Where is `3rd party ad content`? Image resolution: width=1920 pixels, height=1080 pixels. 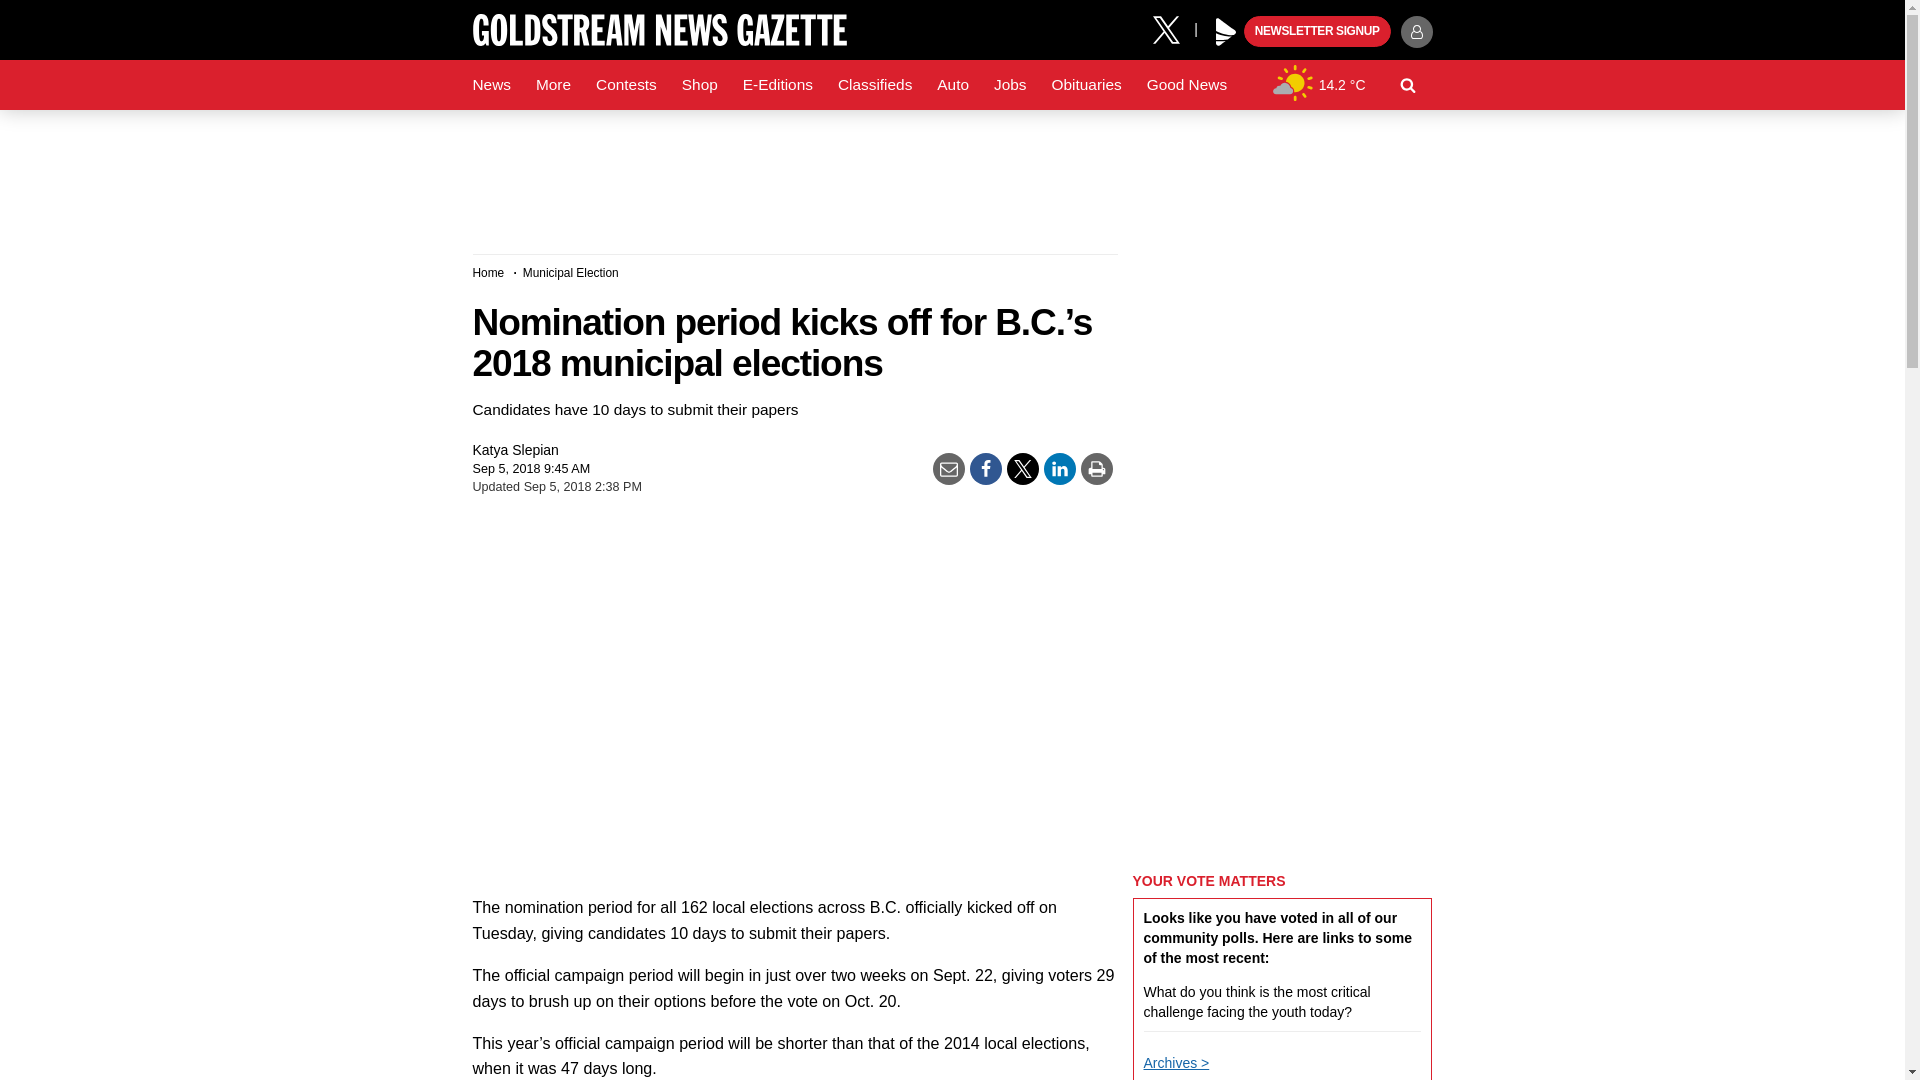
3rd party ad content is located at coordinates (951, 174).